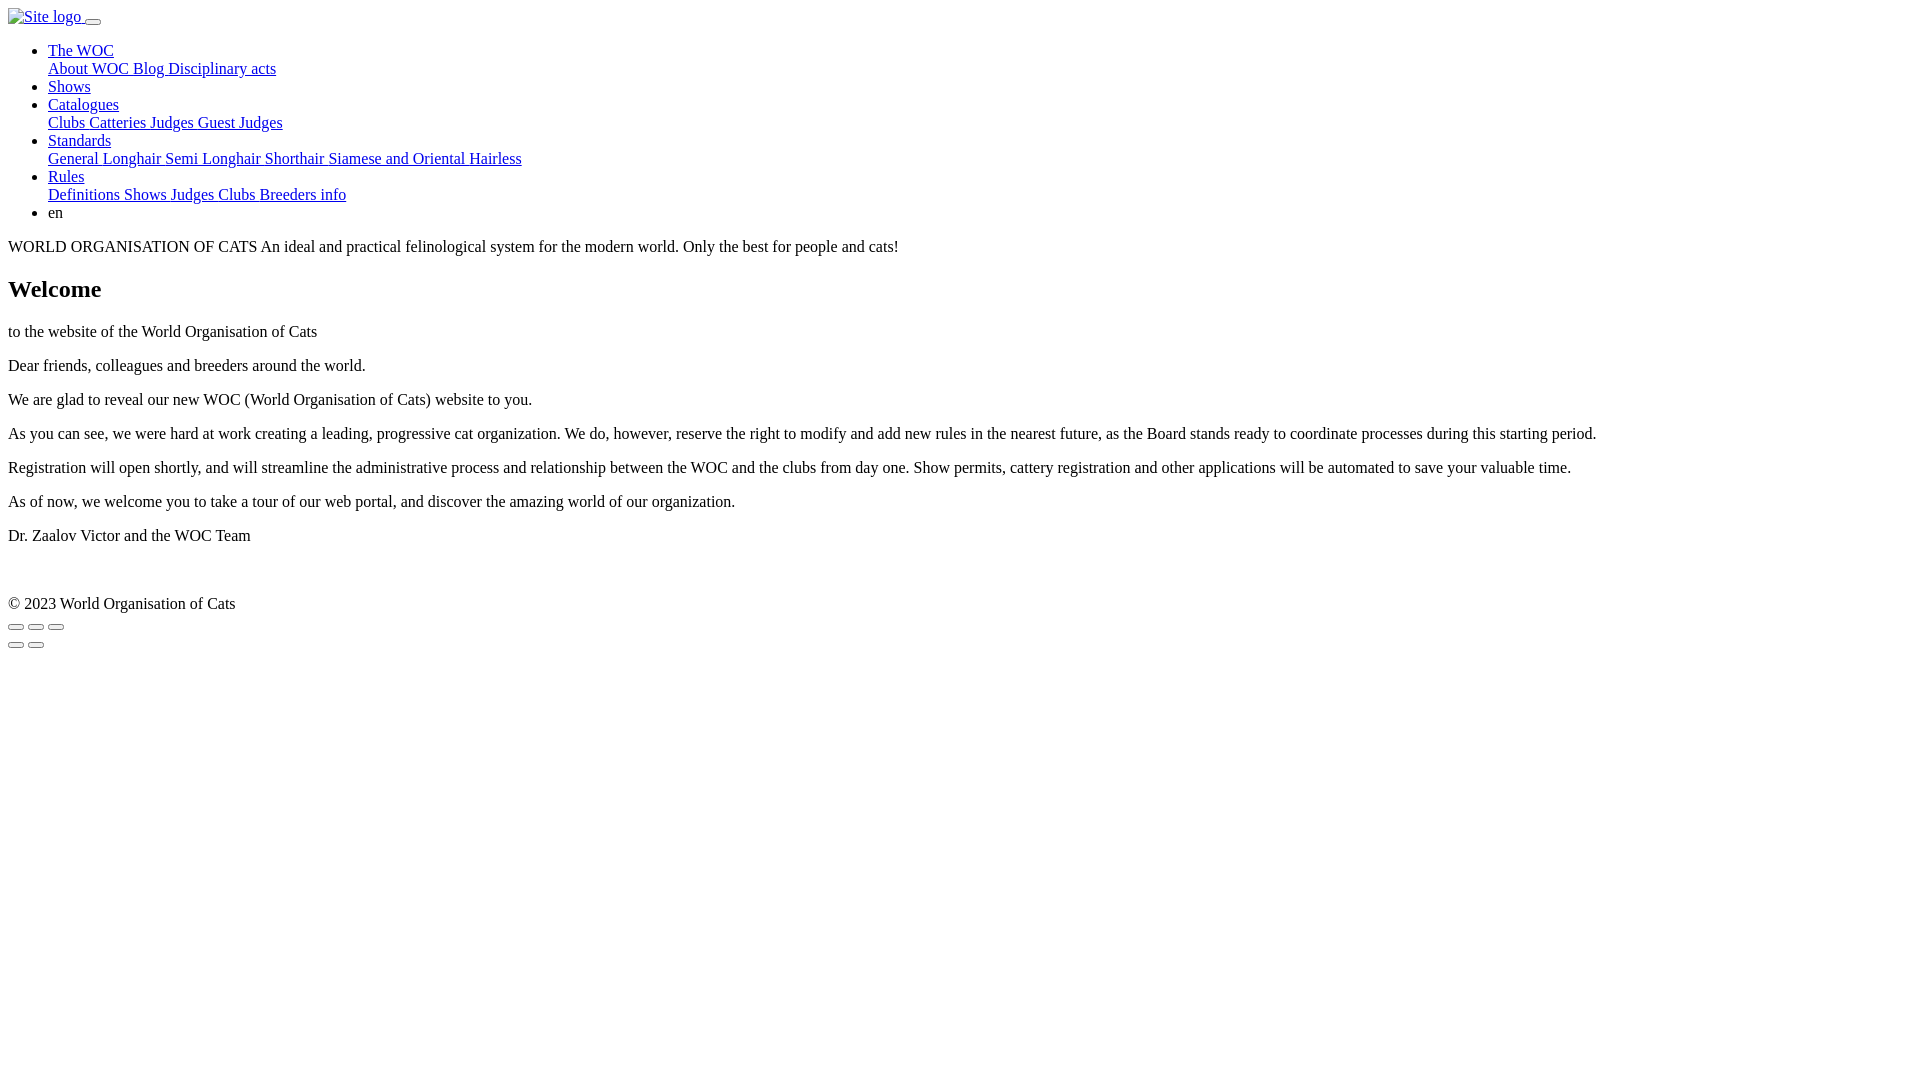 The image size is (1920, 1080). Describe the element at coordinates (398, 158) in the screenshot. I see `Siamese and Oriental` at that location.